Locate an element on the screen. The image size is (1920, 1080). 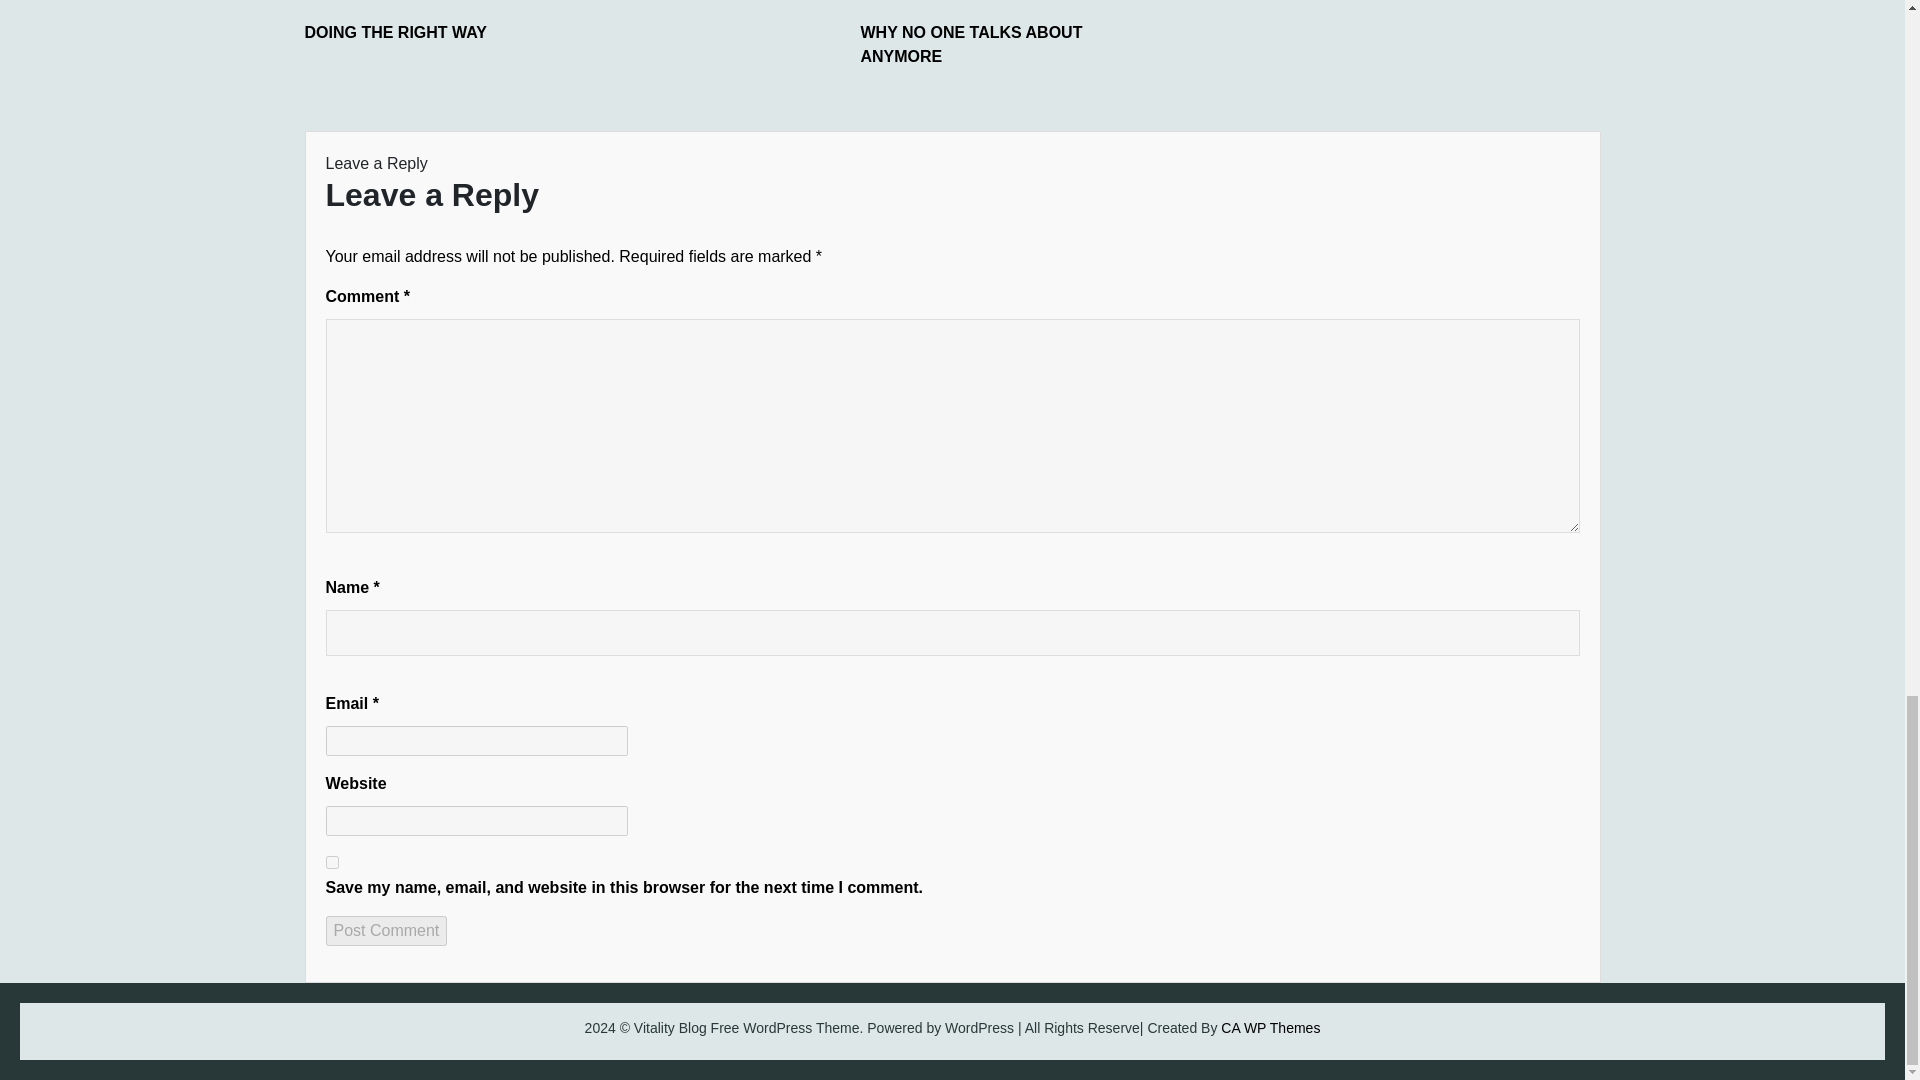
Post Comment is located at coordinates (386, 930).